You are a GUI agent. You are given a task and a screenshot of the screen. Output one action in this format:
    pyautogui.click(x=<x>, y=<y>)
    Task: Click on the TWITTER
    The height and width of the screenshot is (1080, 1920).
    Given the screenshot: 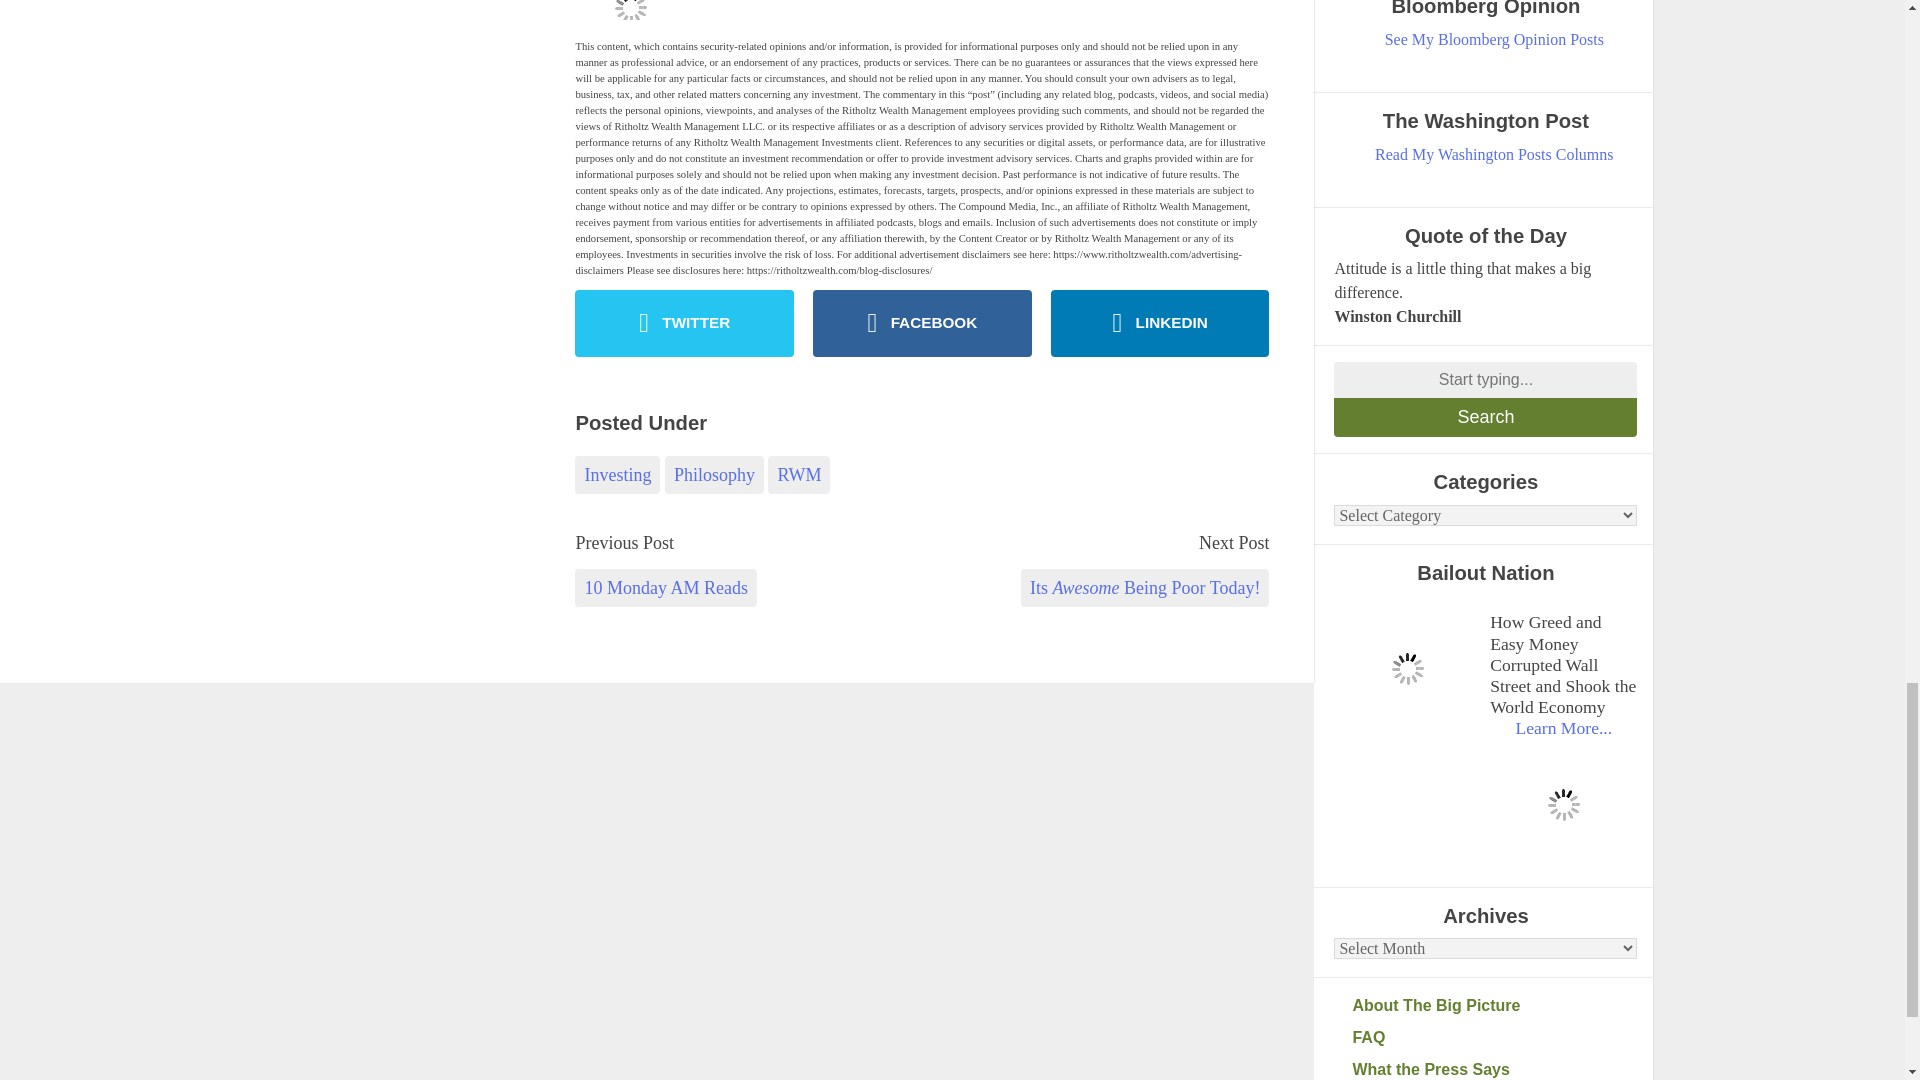 What is the action you would take?
    pyautogui.click(x=684, y=324)
    